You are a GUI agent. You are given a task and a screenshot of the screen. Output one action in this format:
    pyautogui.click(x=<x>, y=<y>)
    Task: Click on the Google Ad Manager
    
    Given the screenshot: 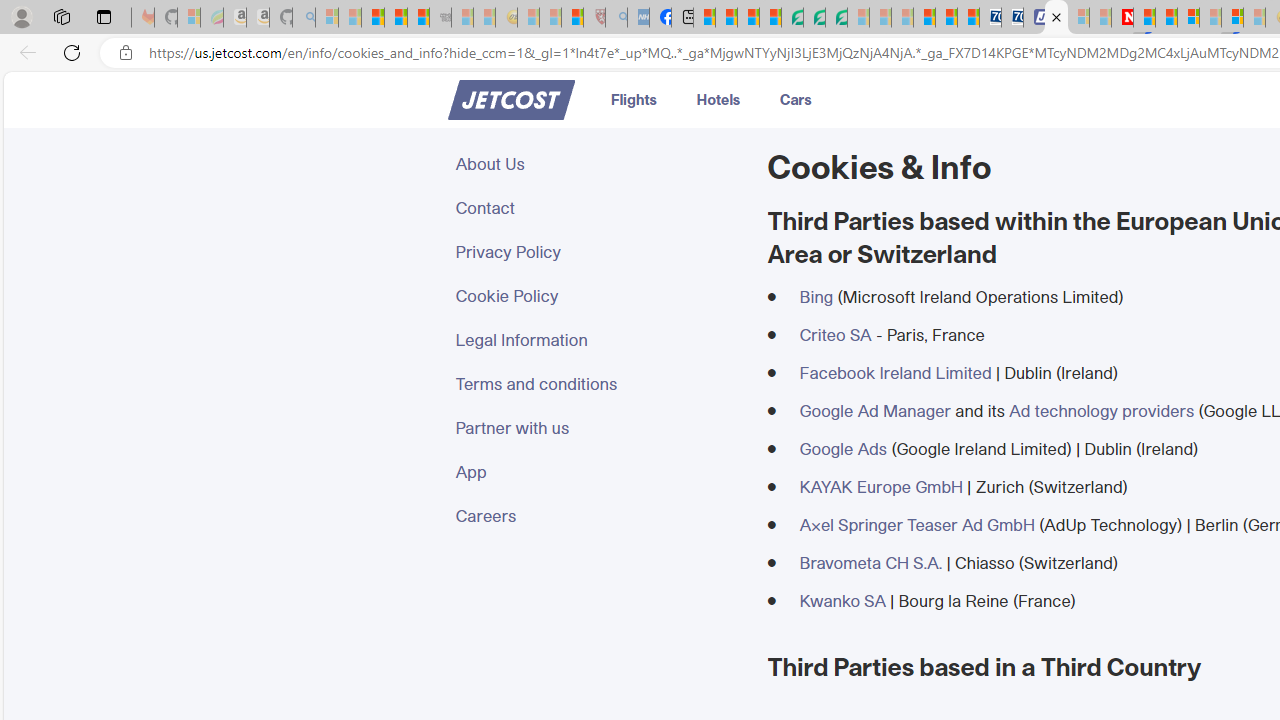 What is the action you would take?
    pyautogui.click(x=874, y=410)
    